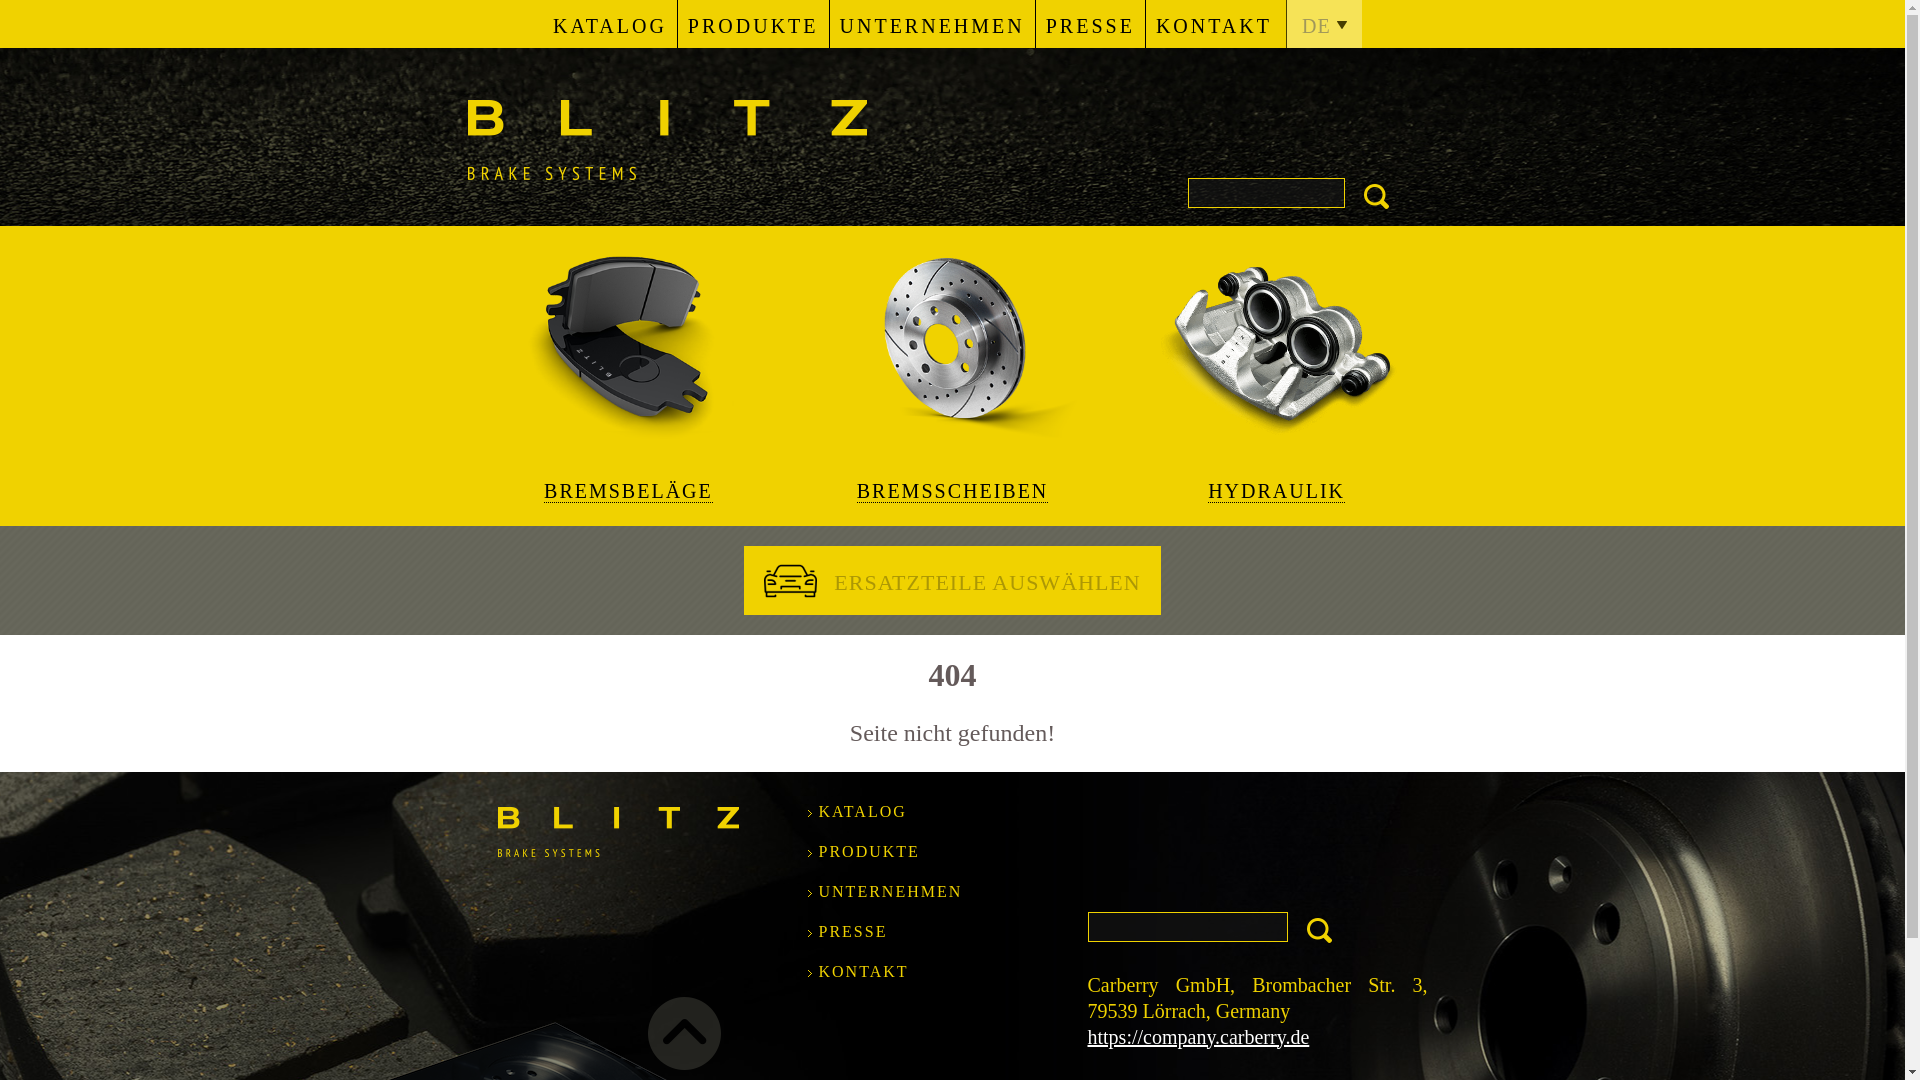 Image resolution: width=1920 pixels, height=1080 pixels. What do you see at coordinates (852, 931) in the screenshot?
I see `PRESSE` at bounding box center [852, 931].